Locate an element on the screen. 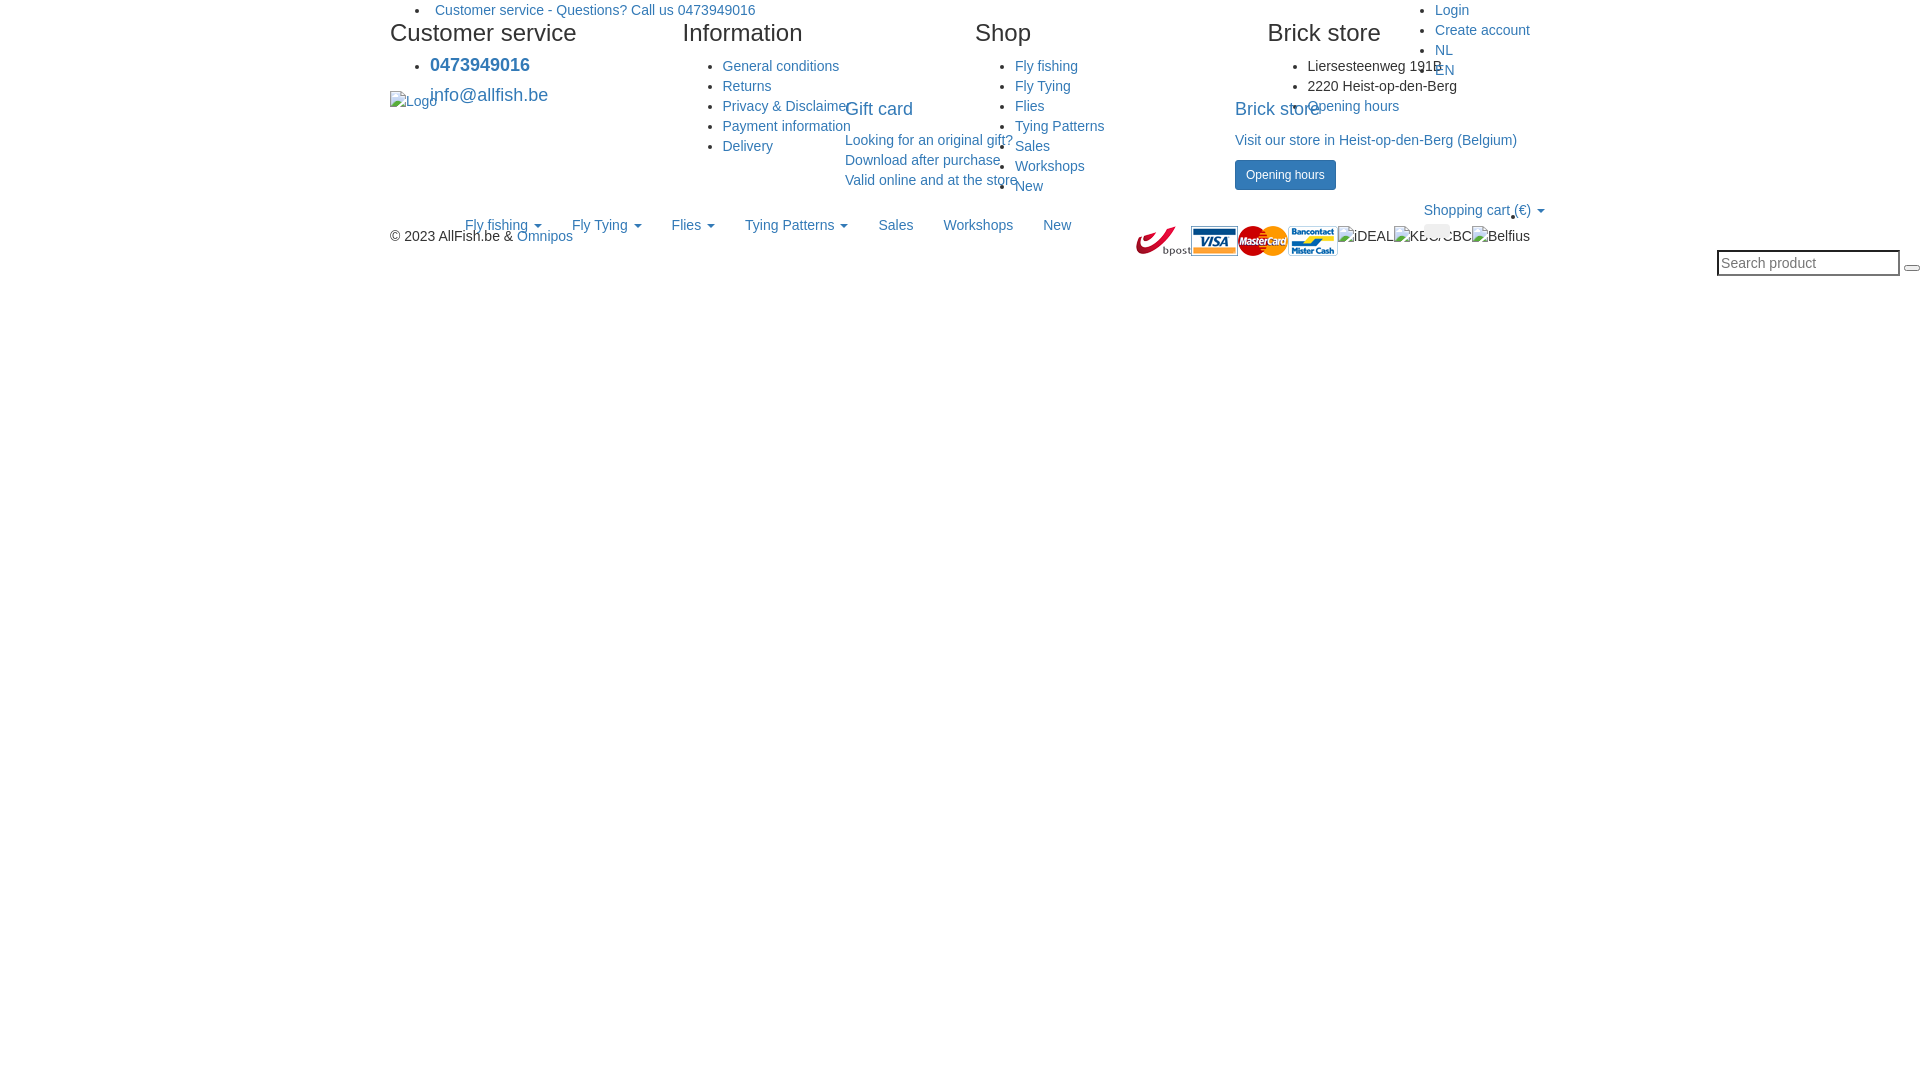  Login is located at coordinates (1452, 10).